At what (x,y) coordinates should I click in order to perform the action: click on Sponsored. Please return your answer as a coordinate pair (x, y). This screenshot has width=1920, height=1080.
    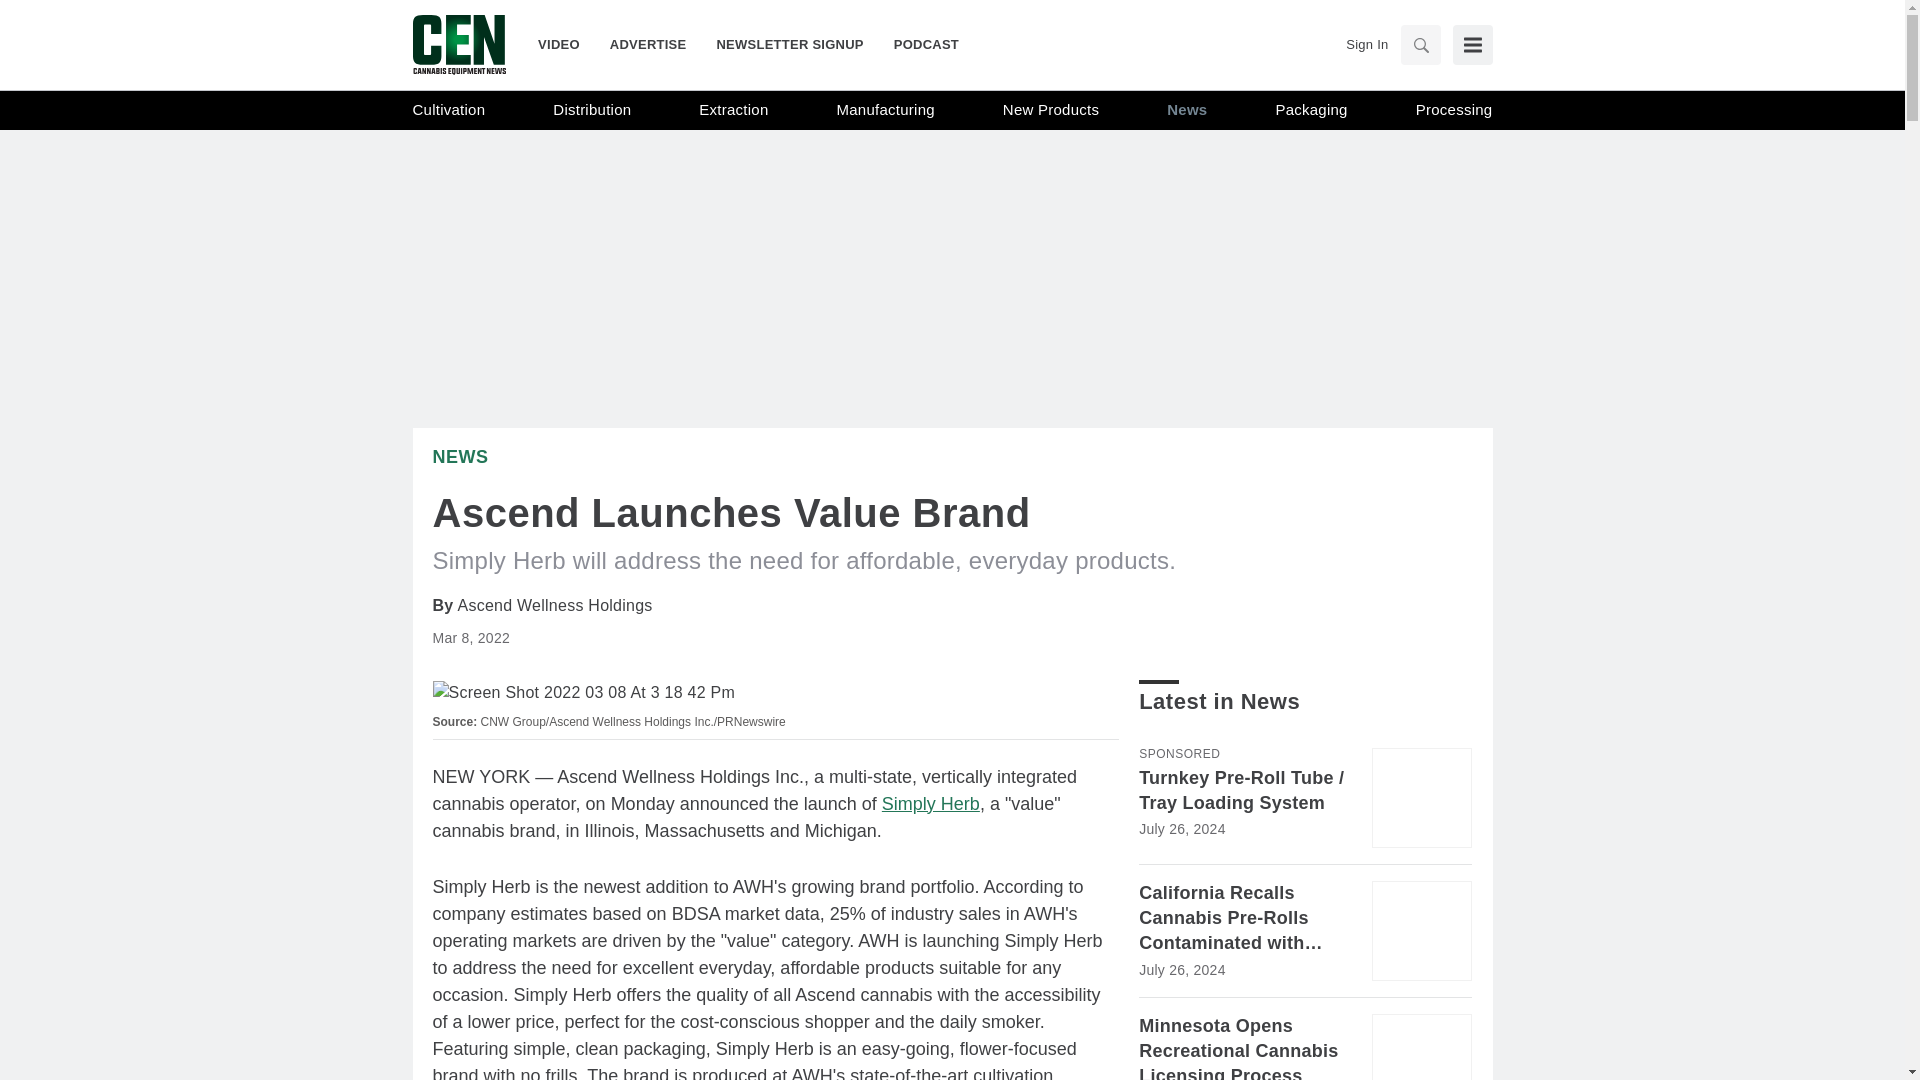
    Looking at the image, I should click on (1178, 754).